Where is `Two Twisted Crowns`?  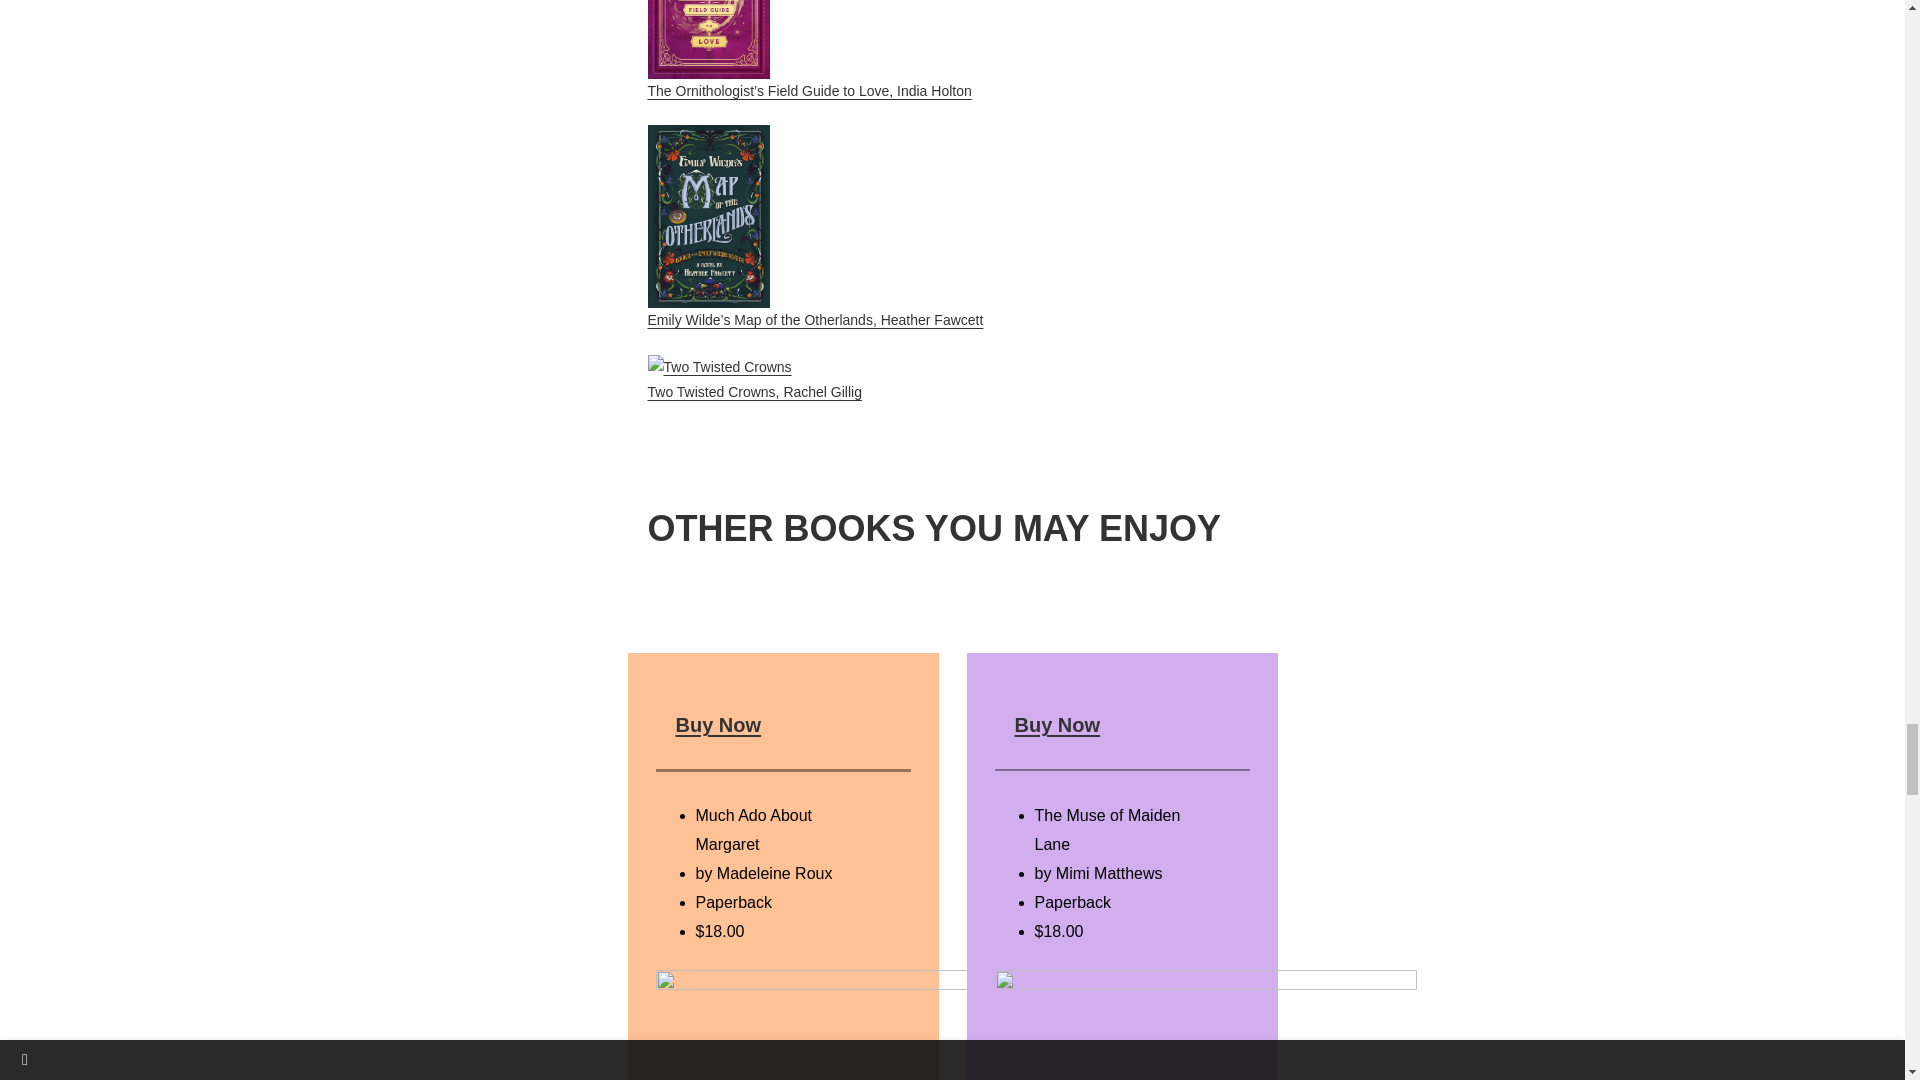
Two Twisted Crowns is located at coordinates (720, 368).